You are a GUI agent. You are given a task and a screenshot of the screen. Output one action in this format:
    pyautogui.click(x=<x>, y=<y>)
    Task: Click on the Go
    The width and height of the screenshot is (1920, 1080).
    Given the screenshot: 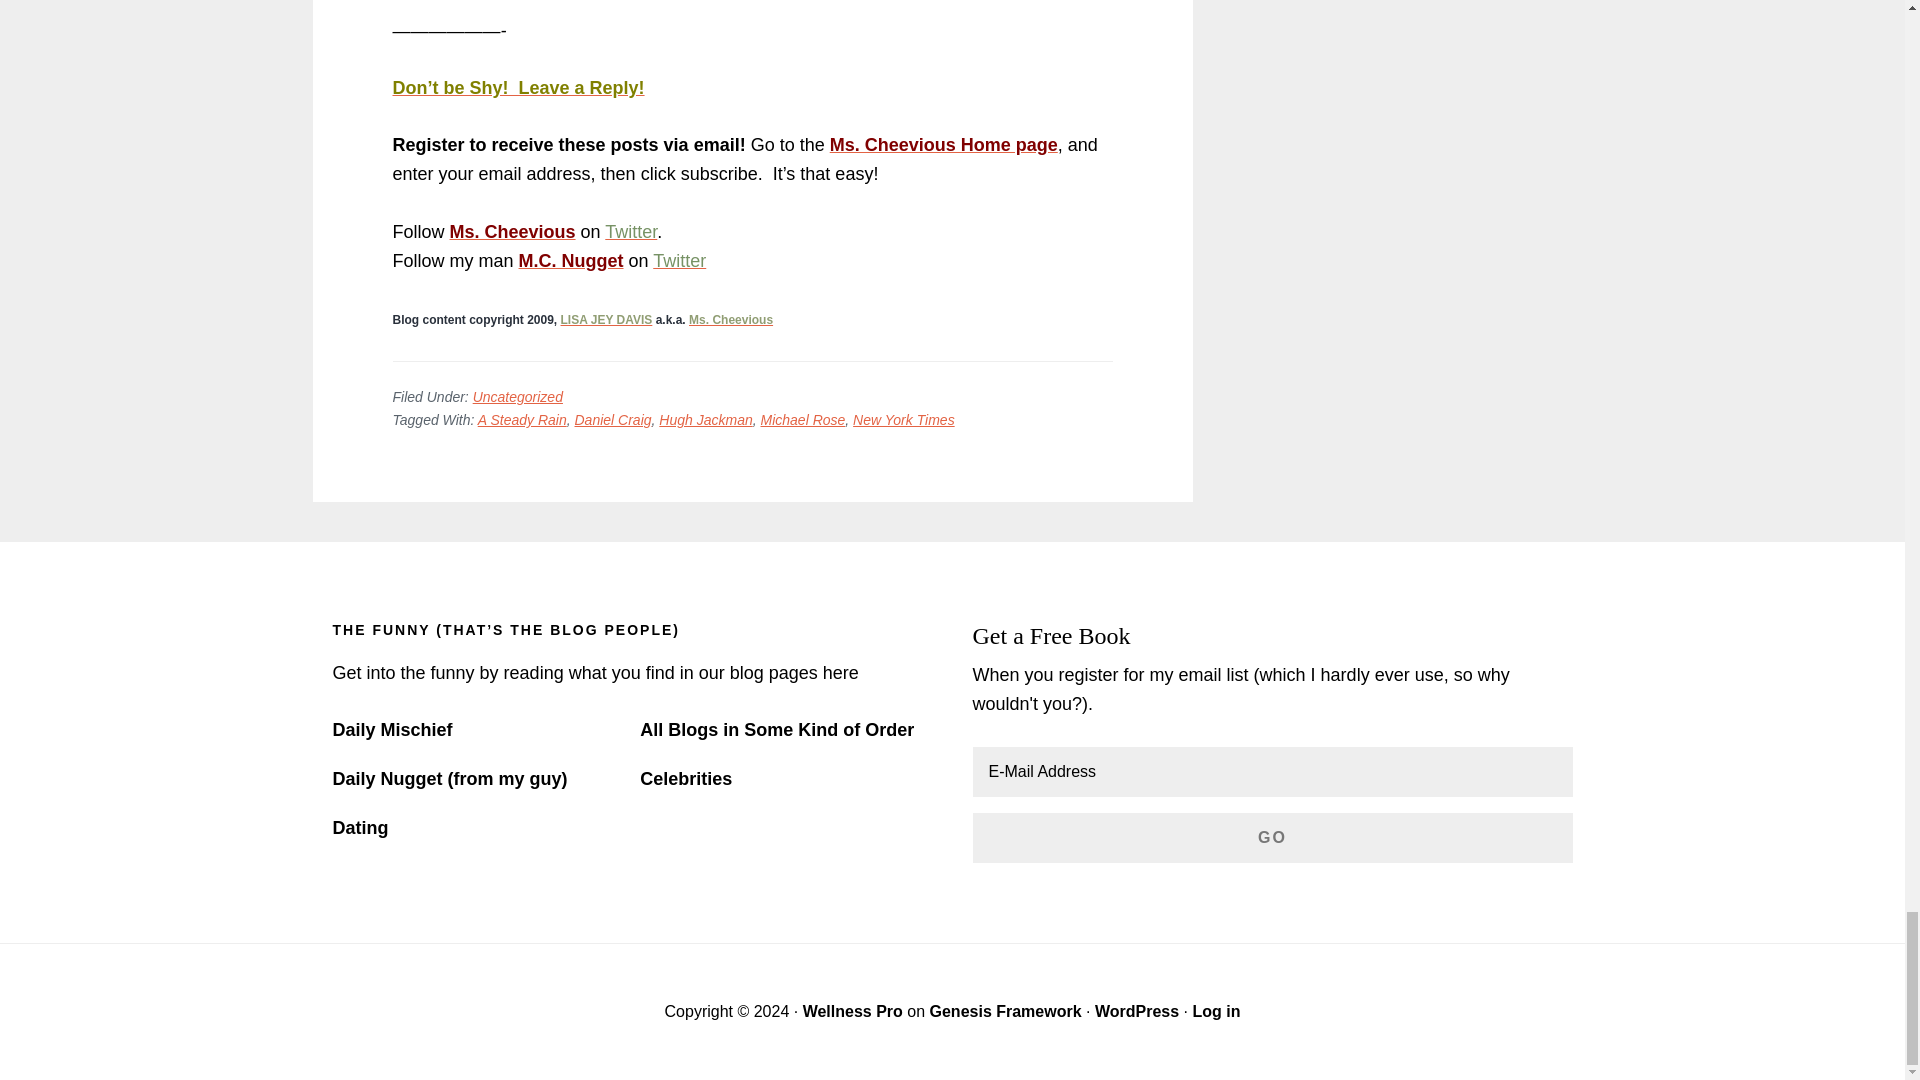 What is the action you would take?
    pyautogui.click(x=1272, y=838)
    